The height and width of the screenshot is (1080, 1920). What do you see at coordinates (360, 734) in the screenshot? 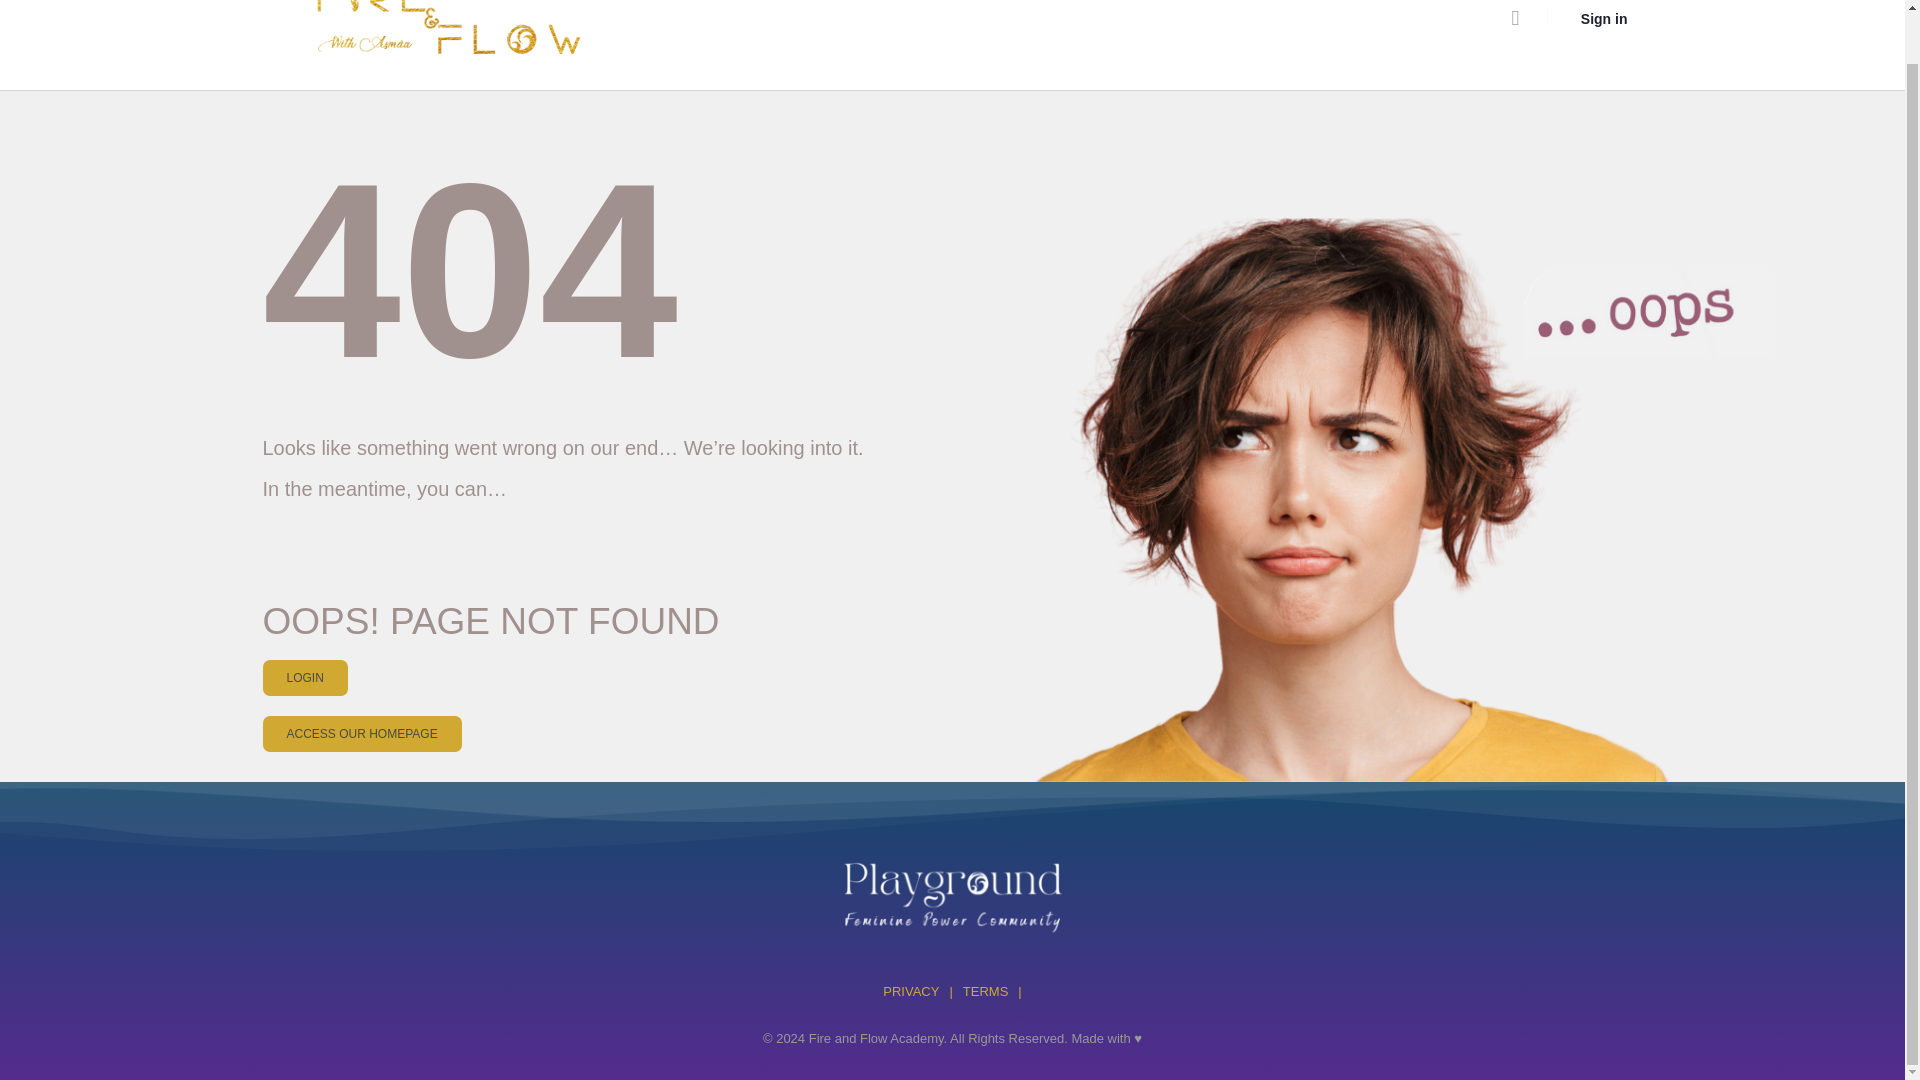
I see `ACCESS OUR HOMEPAGE` at bounding box center [360, 734].